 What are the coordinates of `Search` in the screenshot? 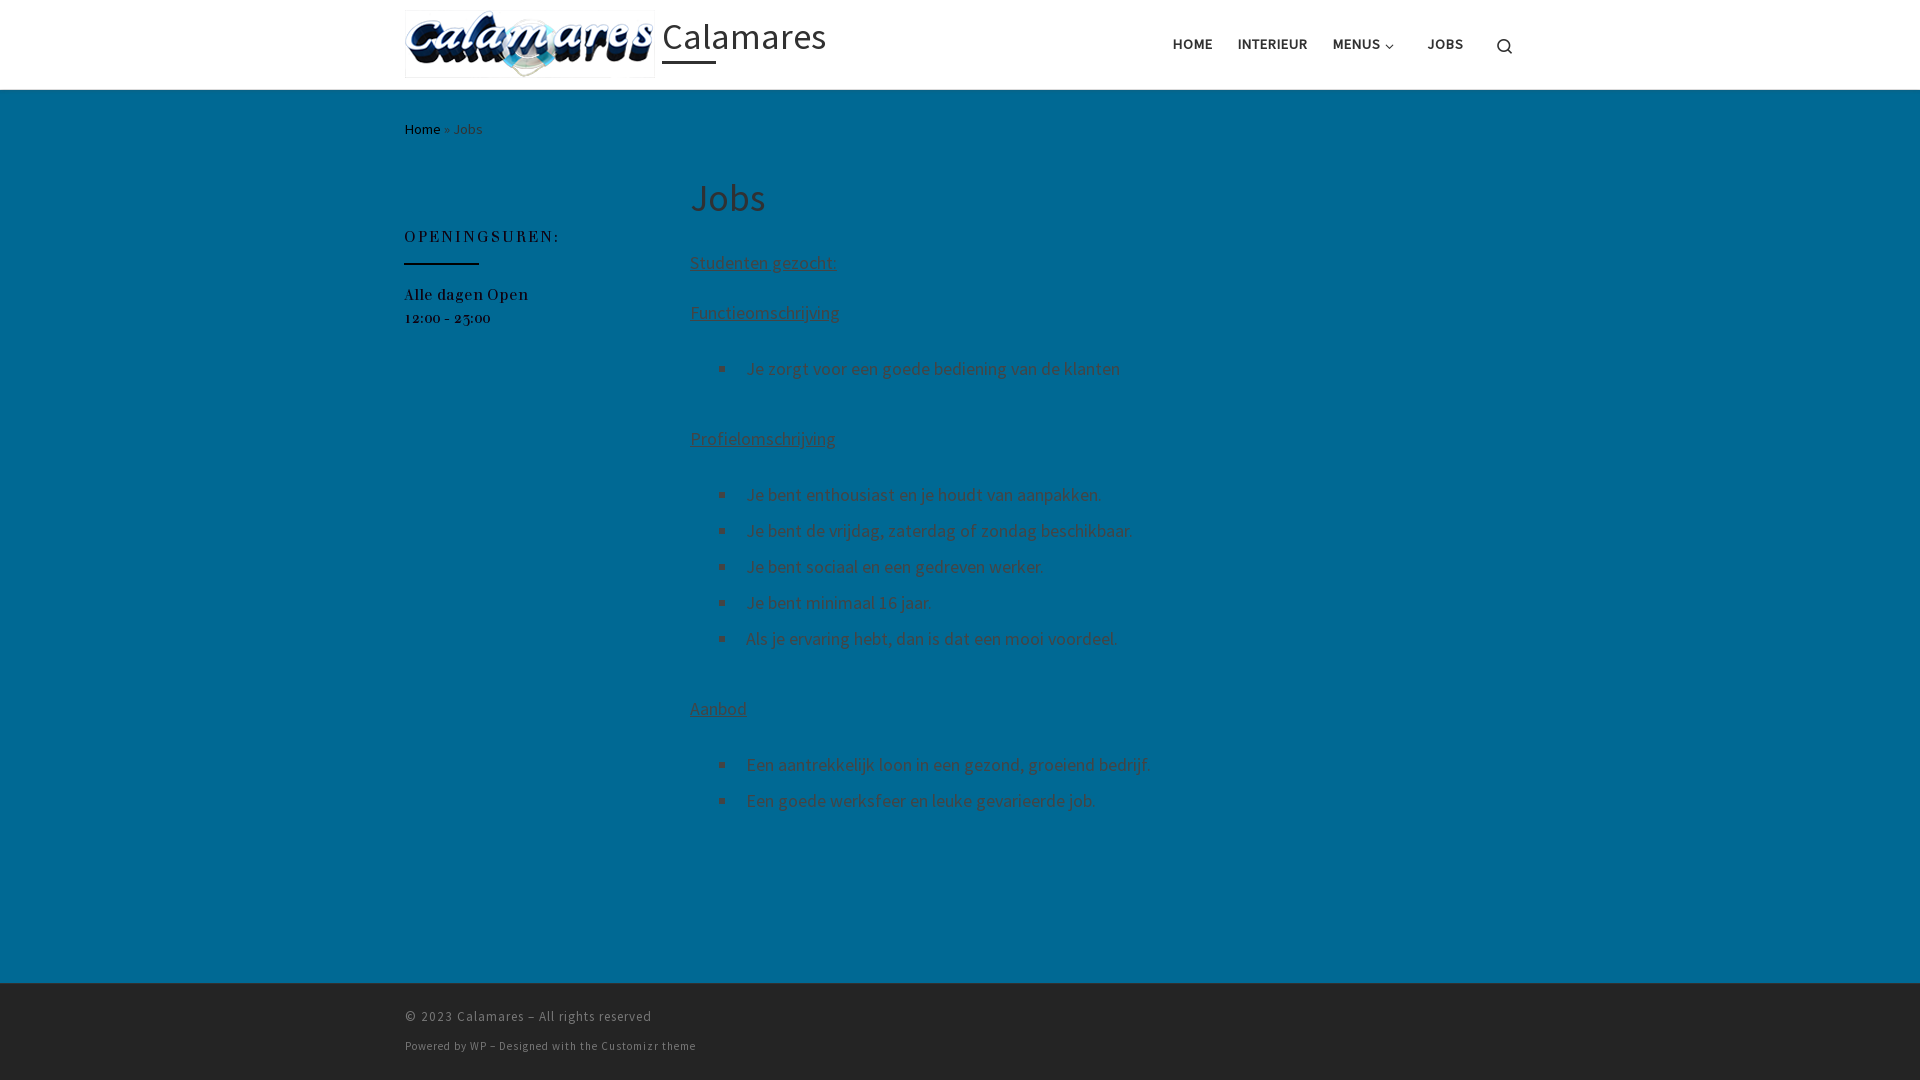 It's located at (1504, 44).